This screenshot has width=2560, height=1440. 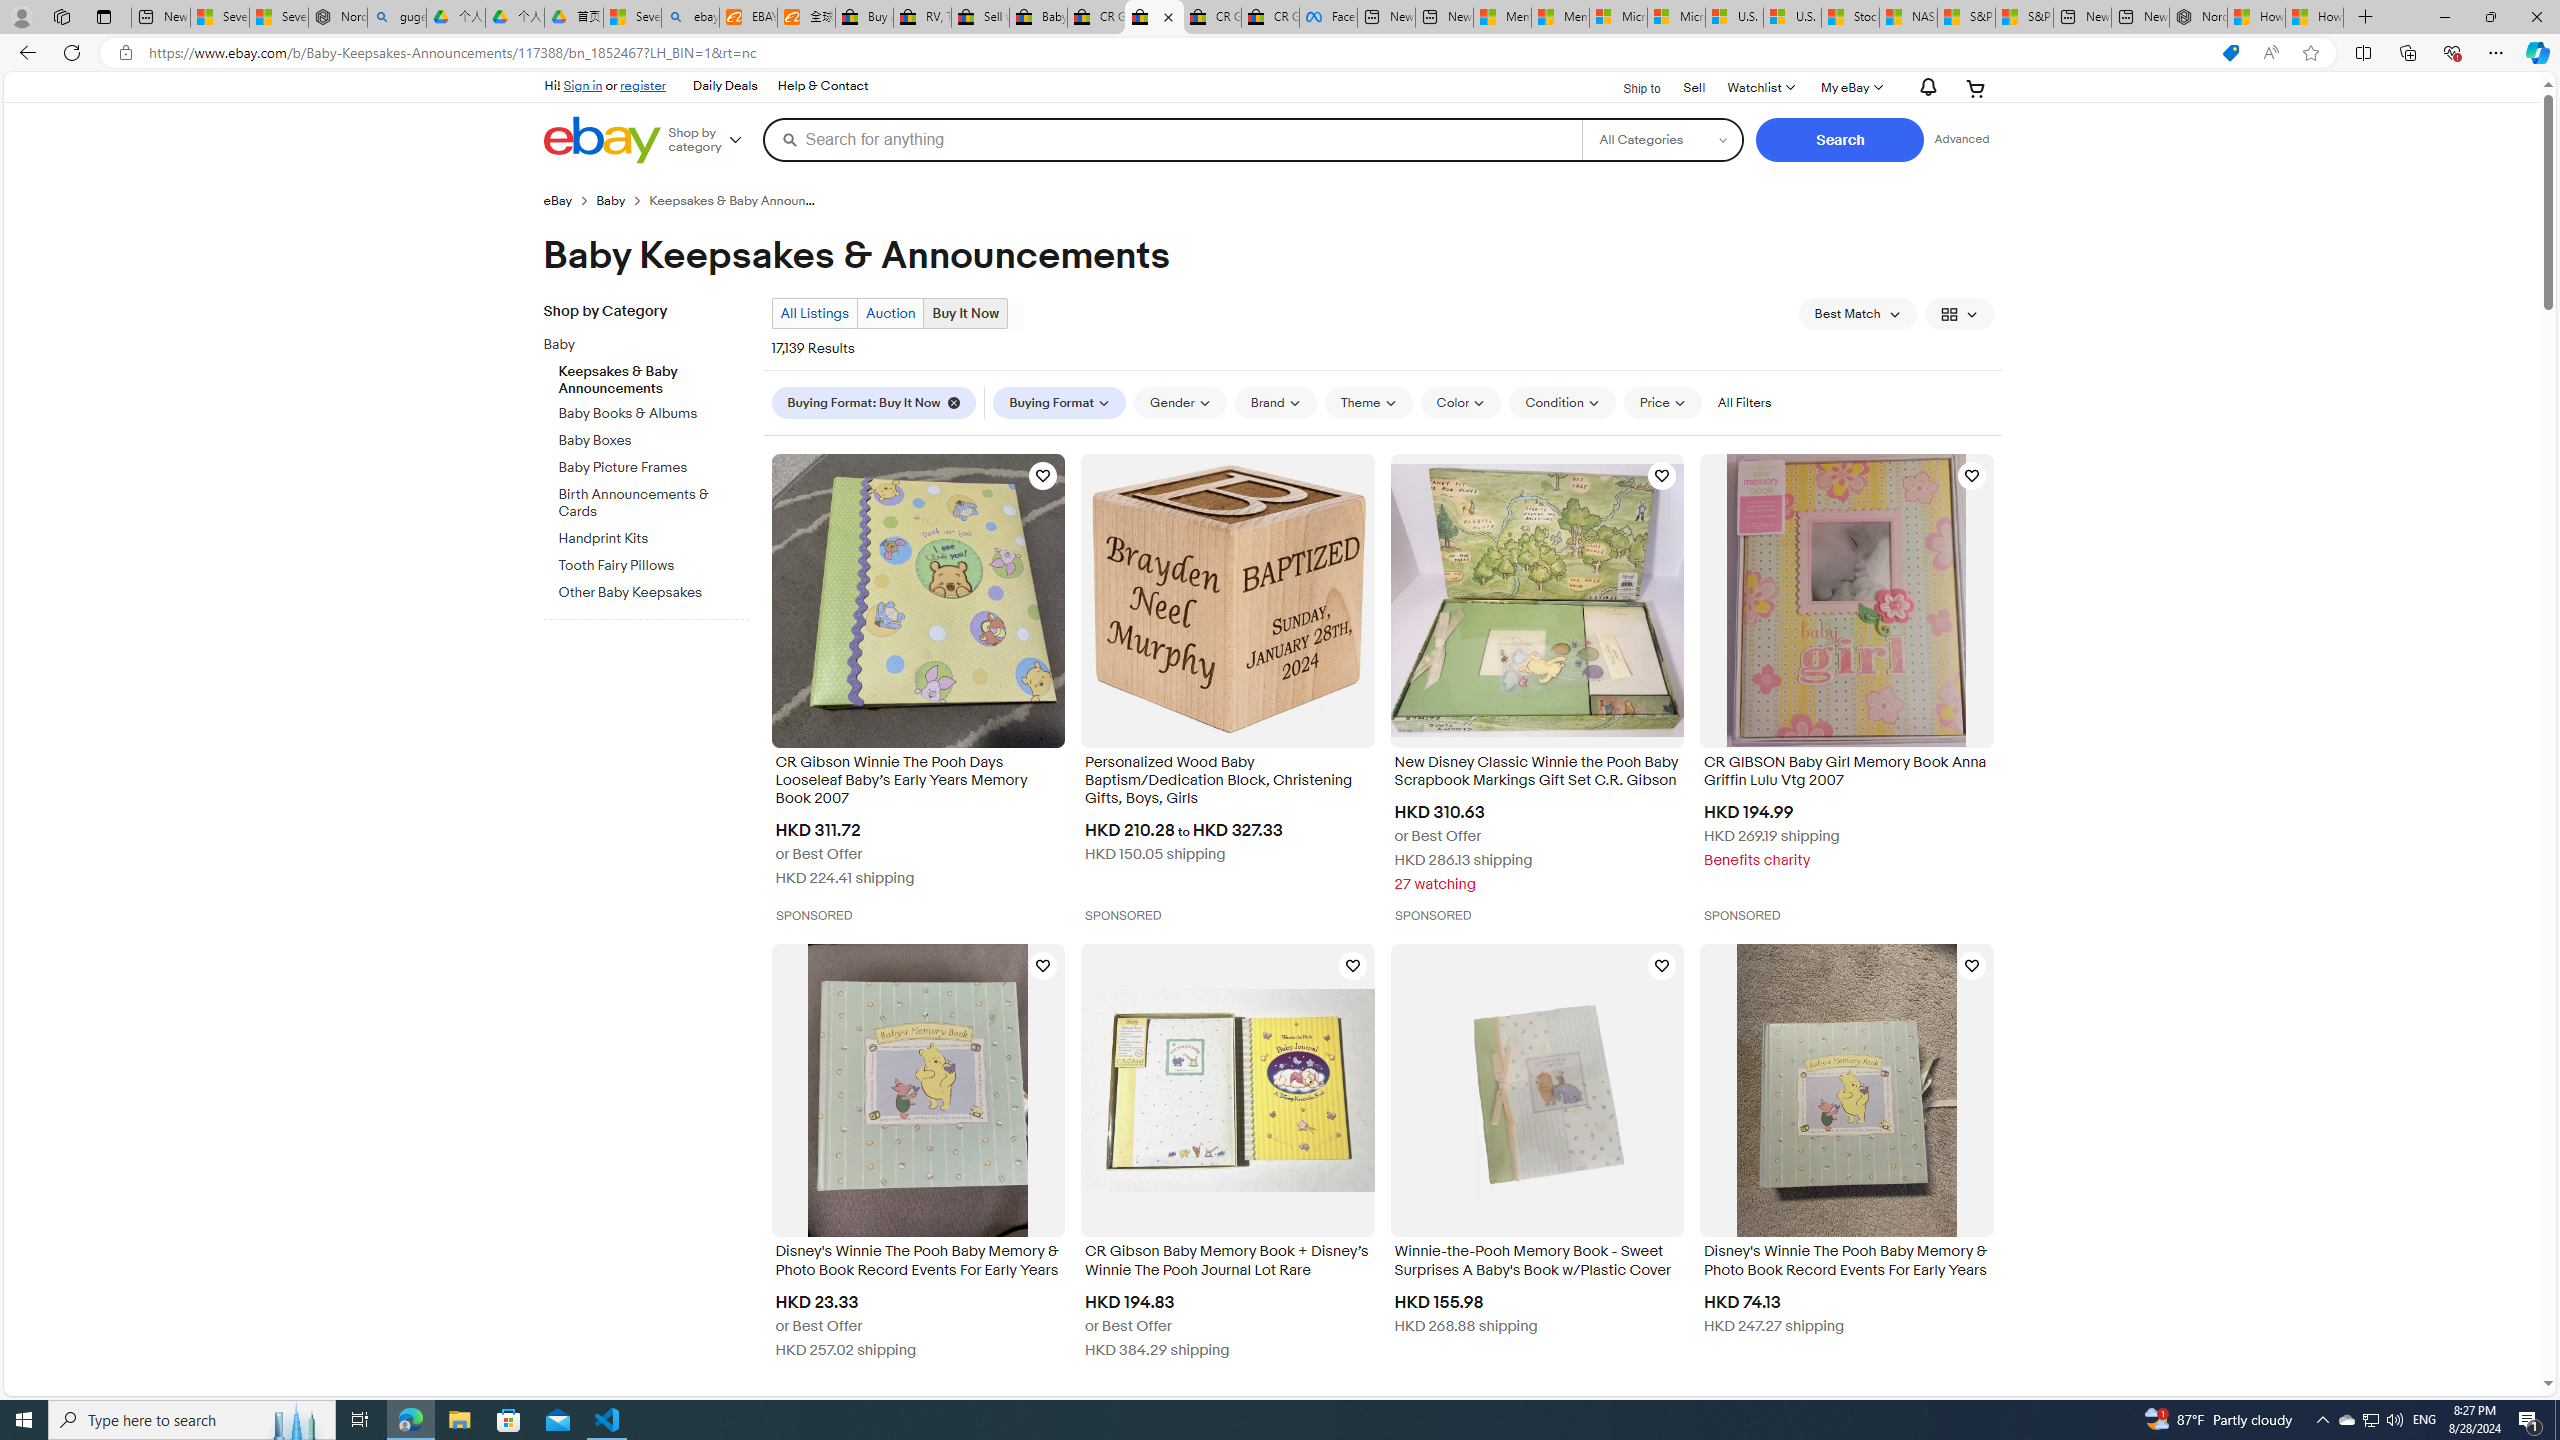 I want to click on Advanced Search, so click(x=1962, y=139).